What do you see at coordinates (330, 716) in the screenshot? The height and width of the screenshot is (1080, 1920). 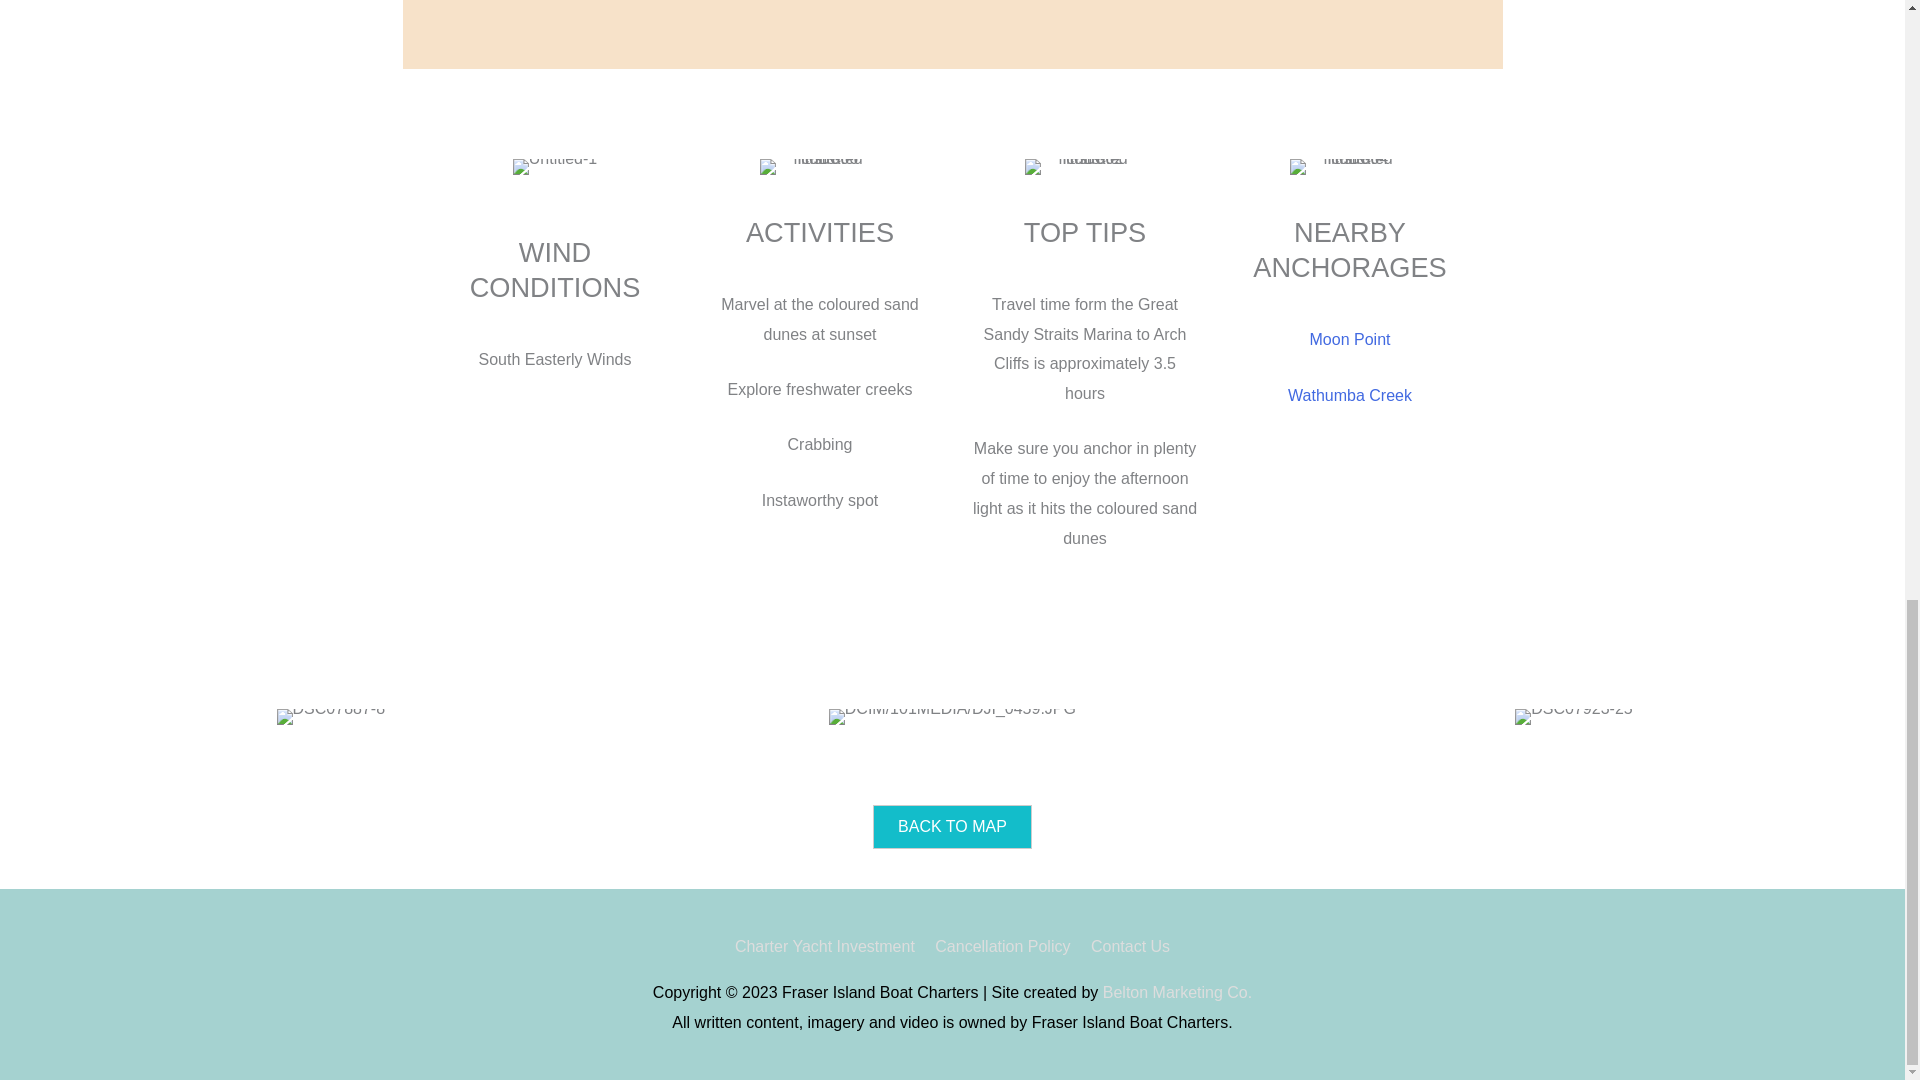 I see `DSC07887-8` at bounding box center [330, 716].